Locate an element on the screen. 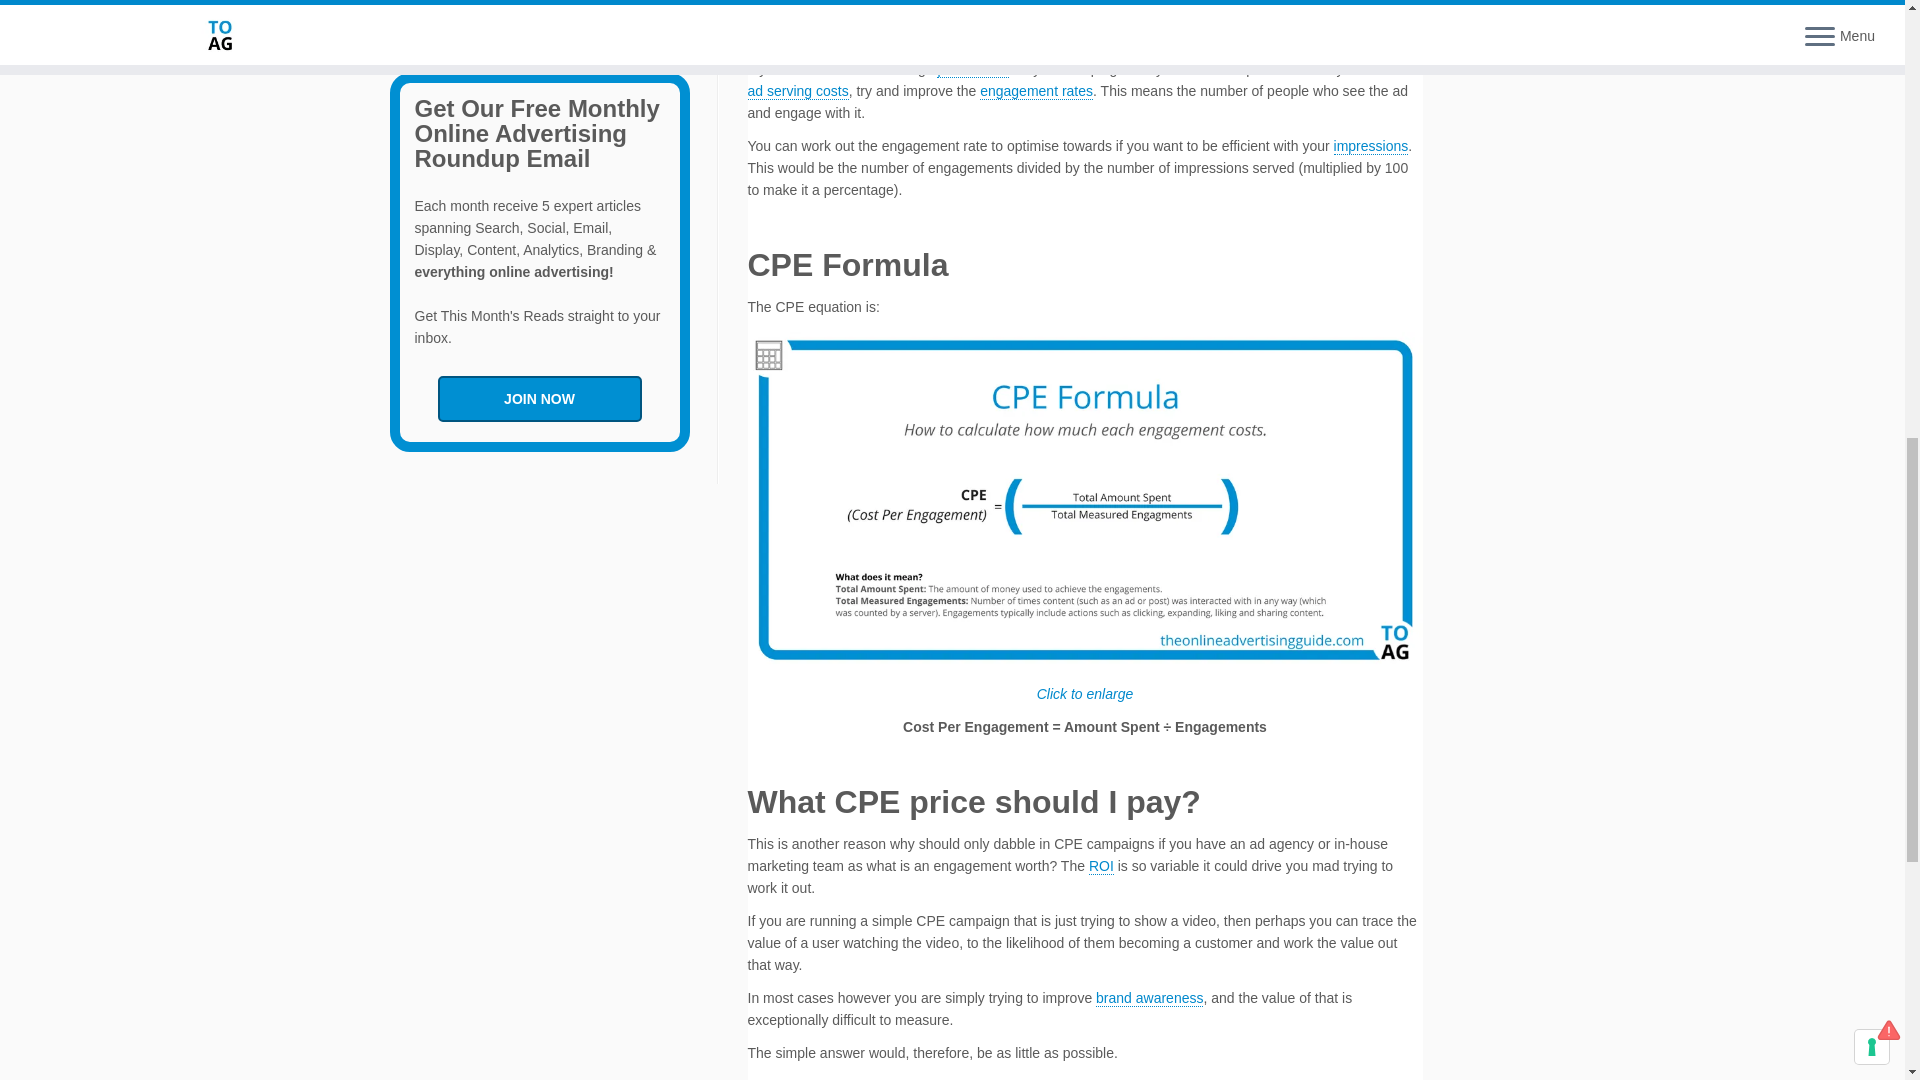 This screenshot has height=1080, width=1920. Glossary: Impression is located at coordinates (1372, 146).